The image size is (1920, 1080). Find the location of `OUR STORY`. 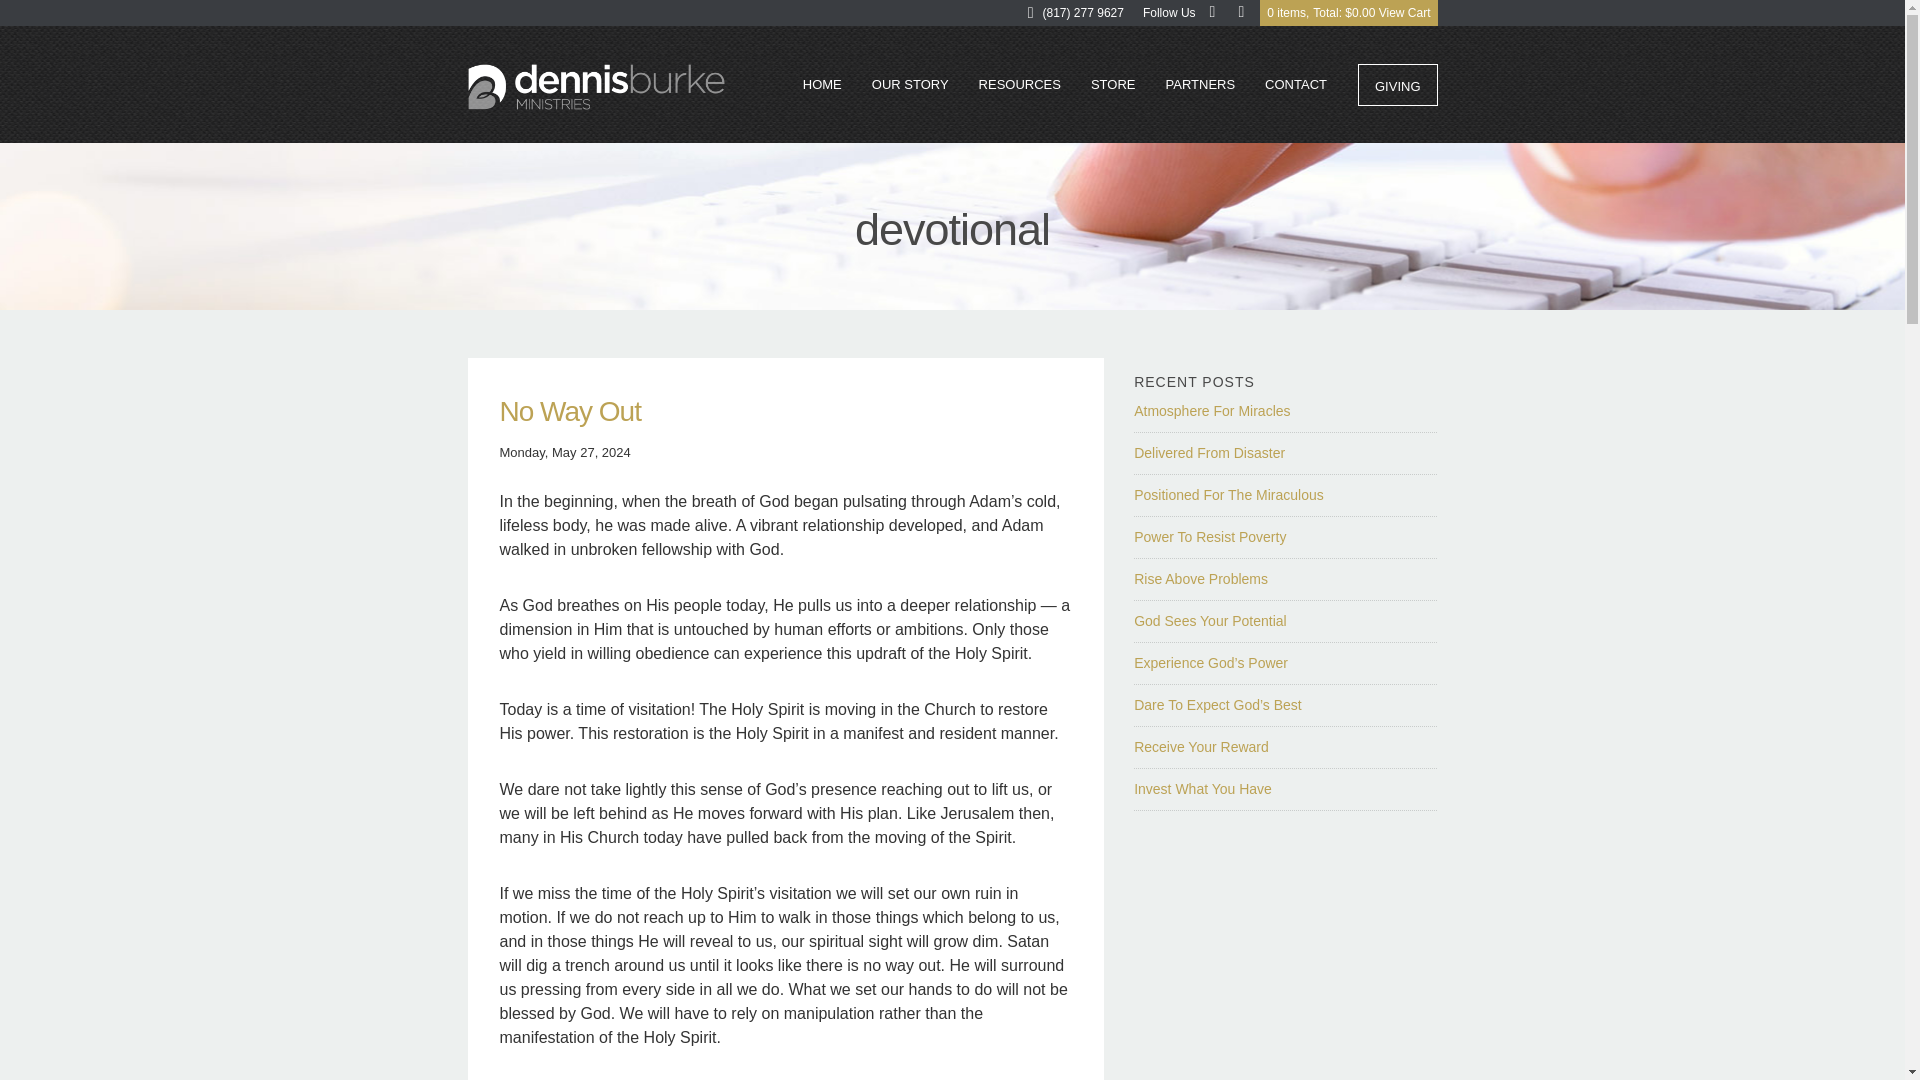

OUR STORY is located at coordinates (910, 84).